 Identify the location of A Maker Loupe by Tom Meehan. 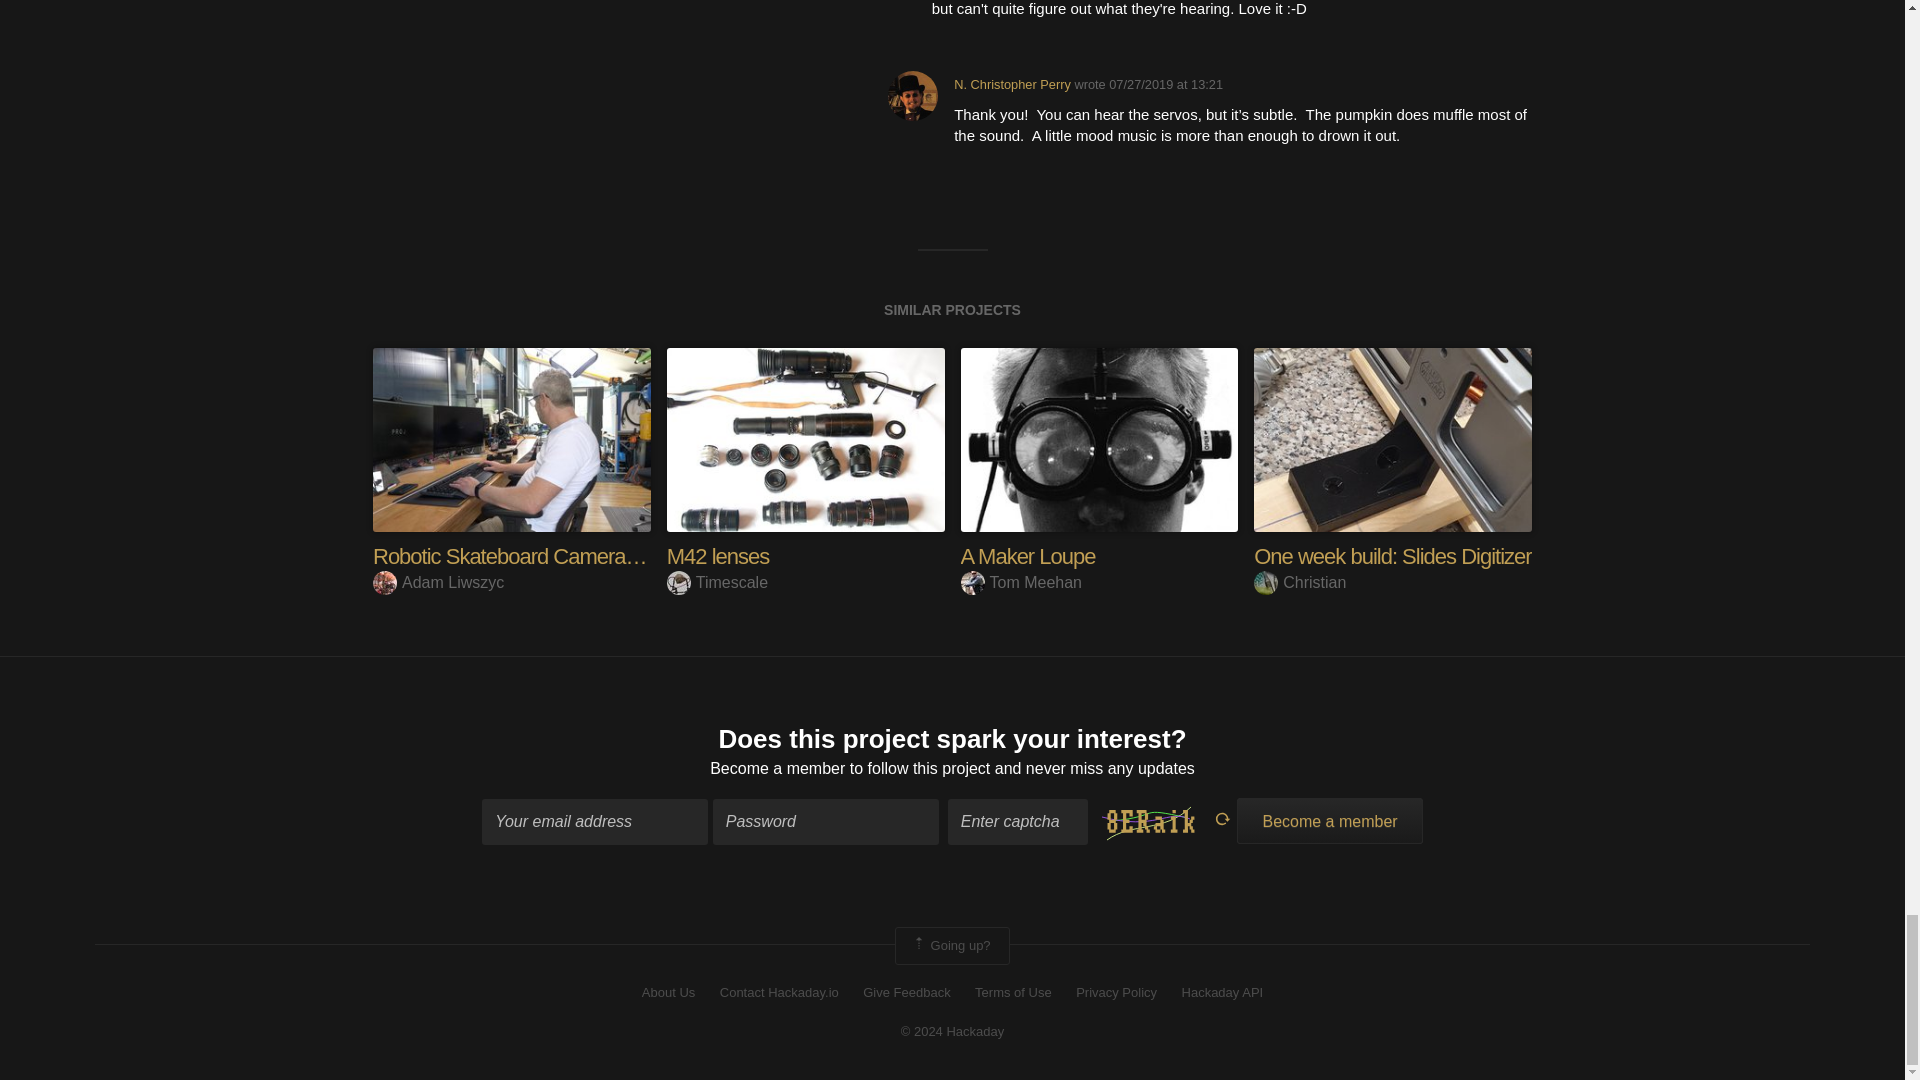
(1099, 439).